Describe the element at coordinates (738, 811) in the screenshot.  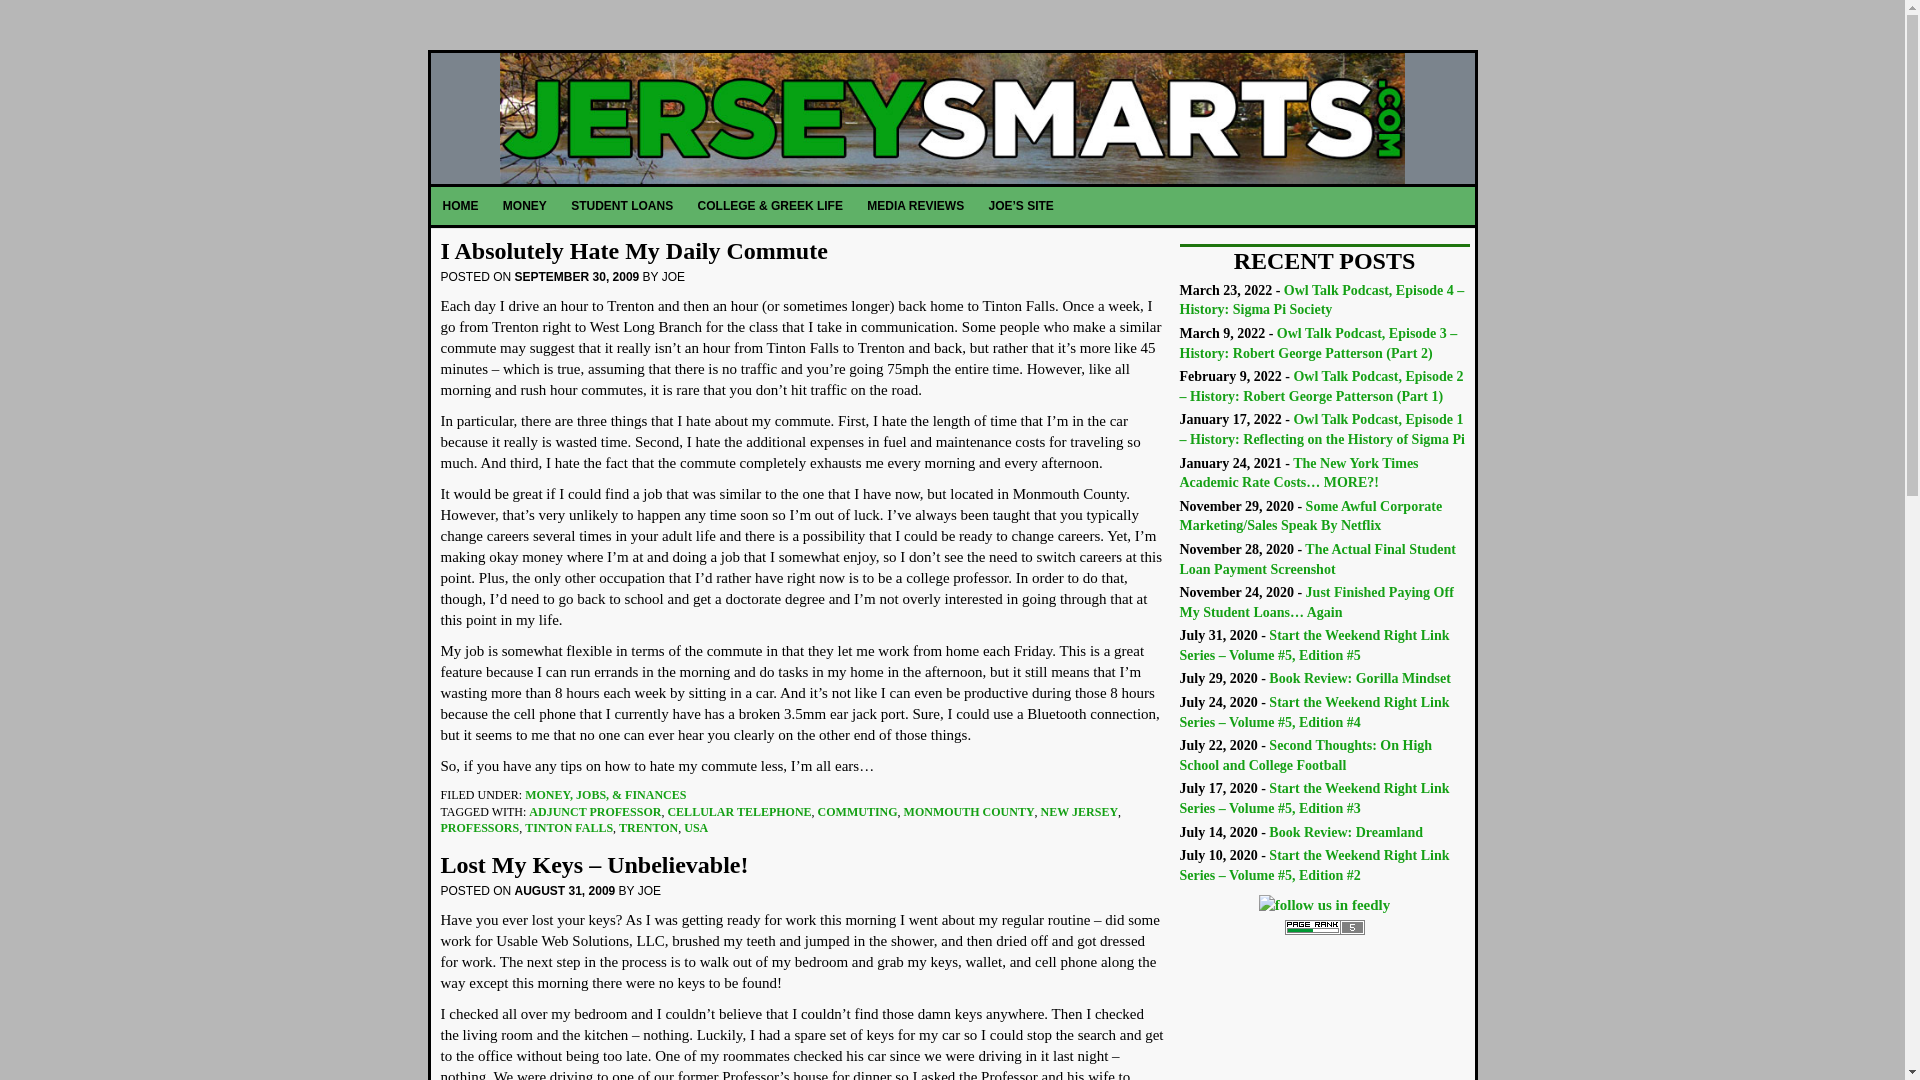
I see `CELLULAR TELEPHONE` at that location.